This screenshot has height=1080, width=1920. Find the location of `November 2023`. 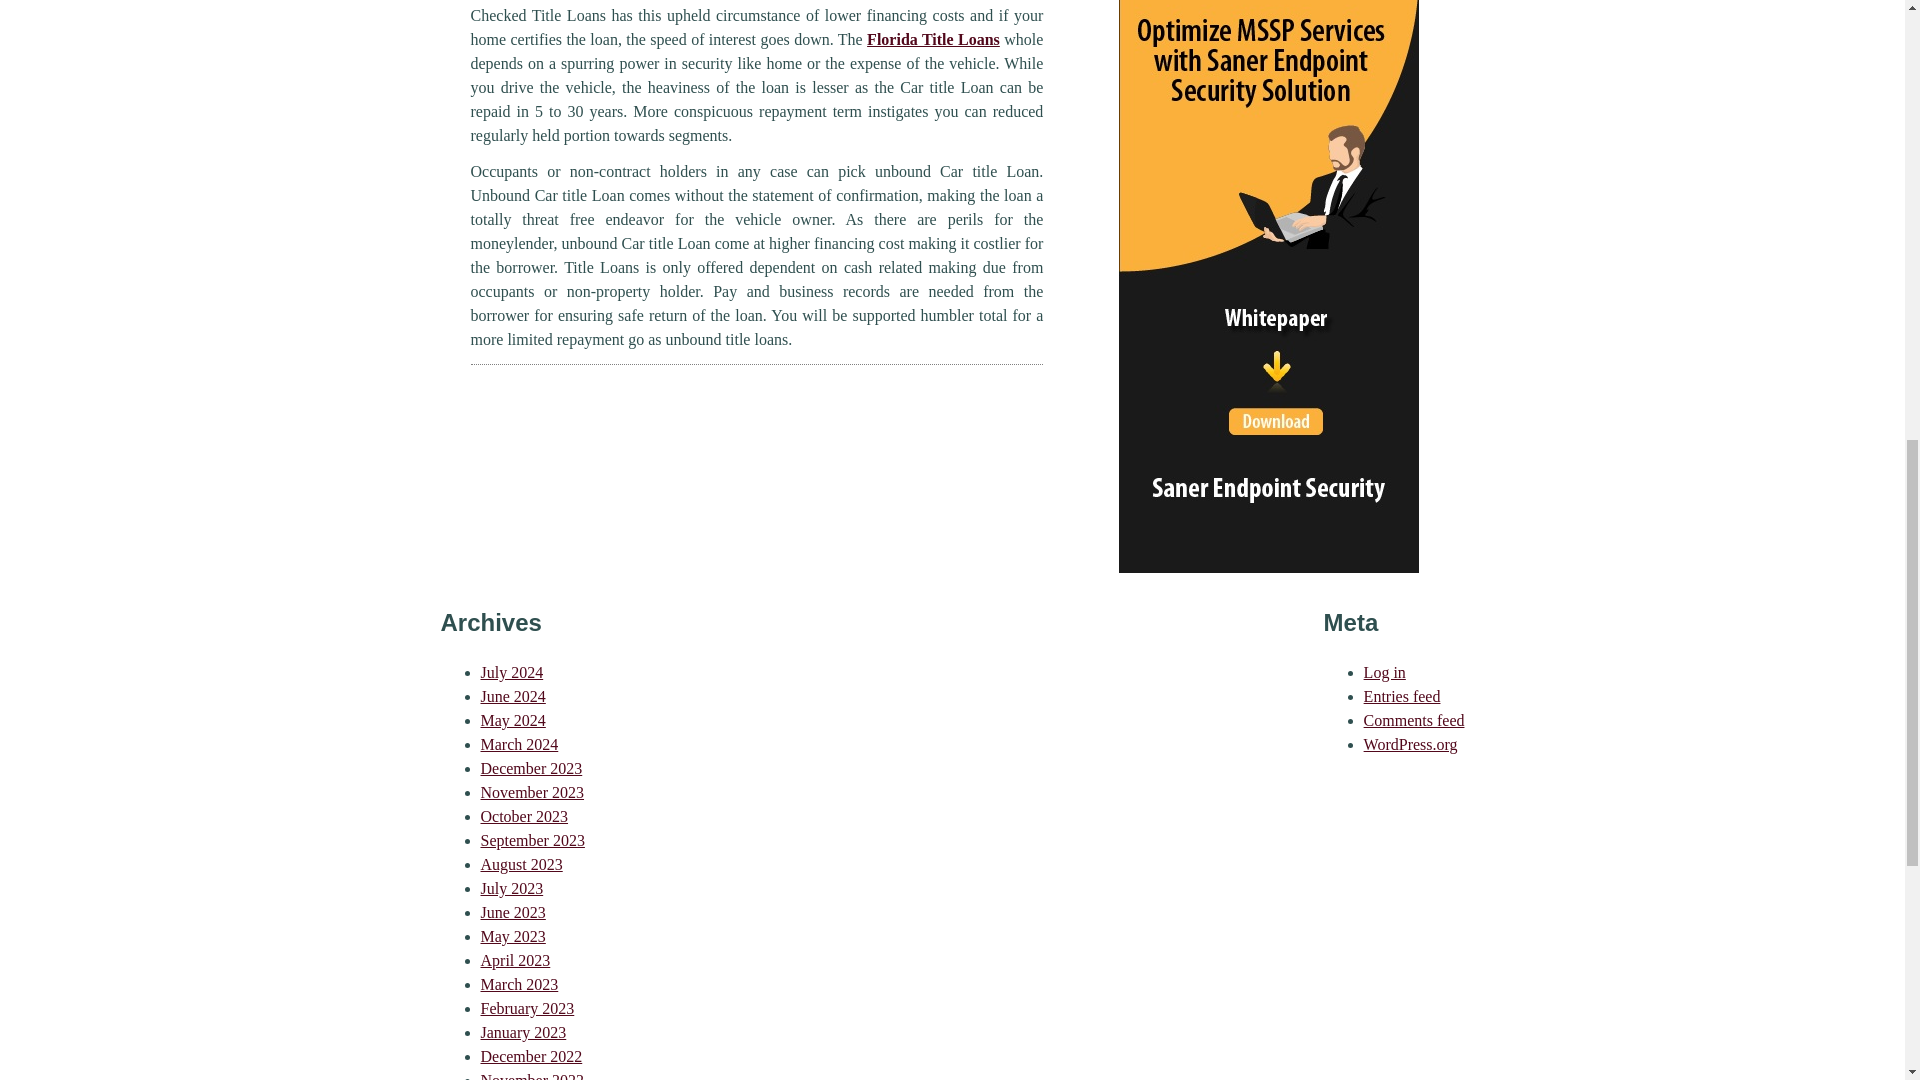

November 2023 is located at coordinates (532, 792).